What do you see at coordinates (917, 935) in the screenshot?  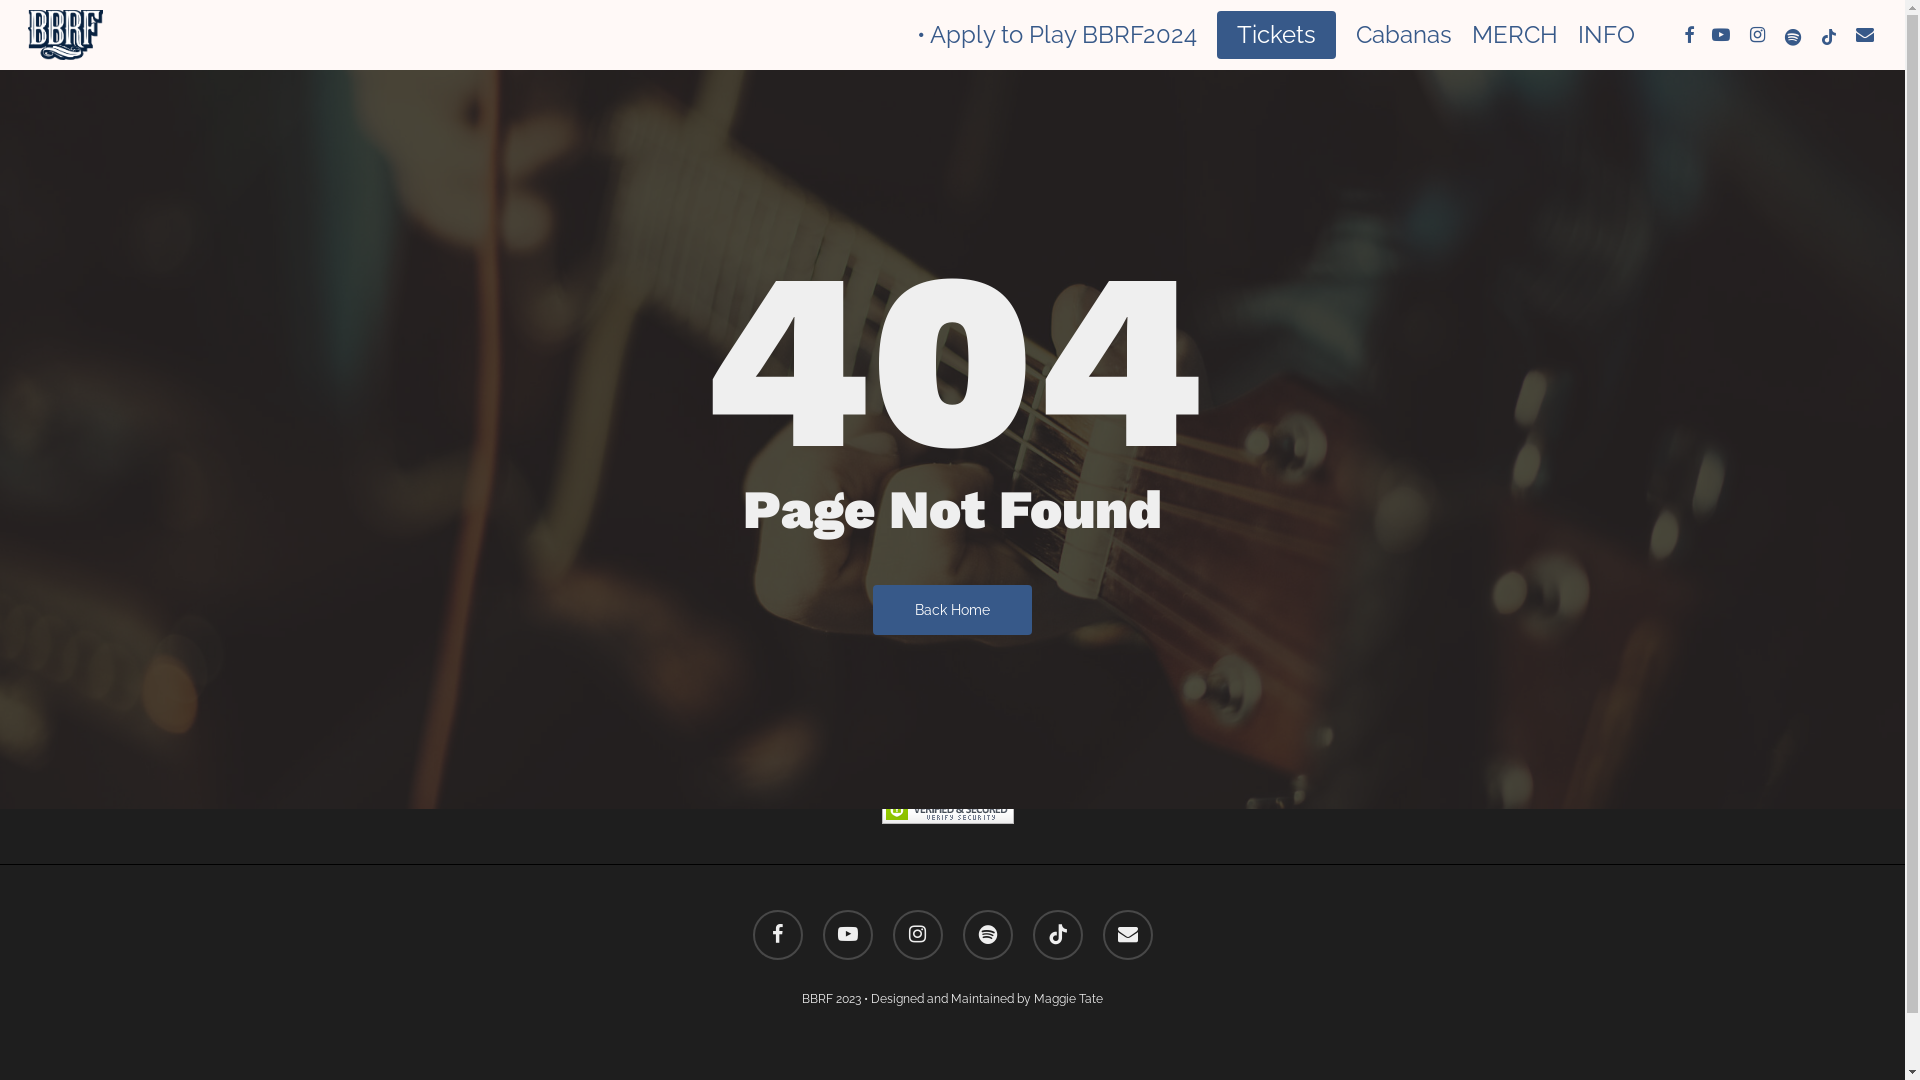 I see `instagram` at bounding box center [917, 935].